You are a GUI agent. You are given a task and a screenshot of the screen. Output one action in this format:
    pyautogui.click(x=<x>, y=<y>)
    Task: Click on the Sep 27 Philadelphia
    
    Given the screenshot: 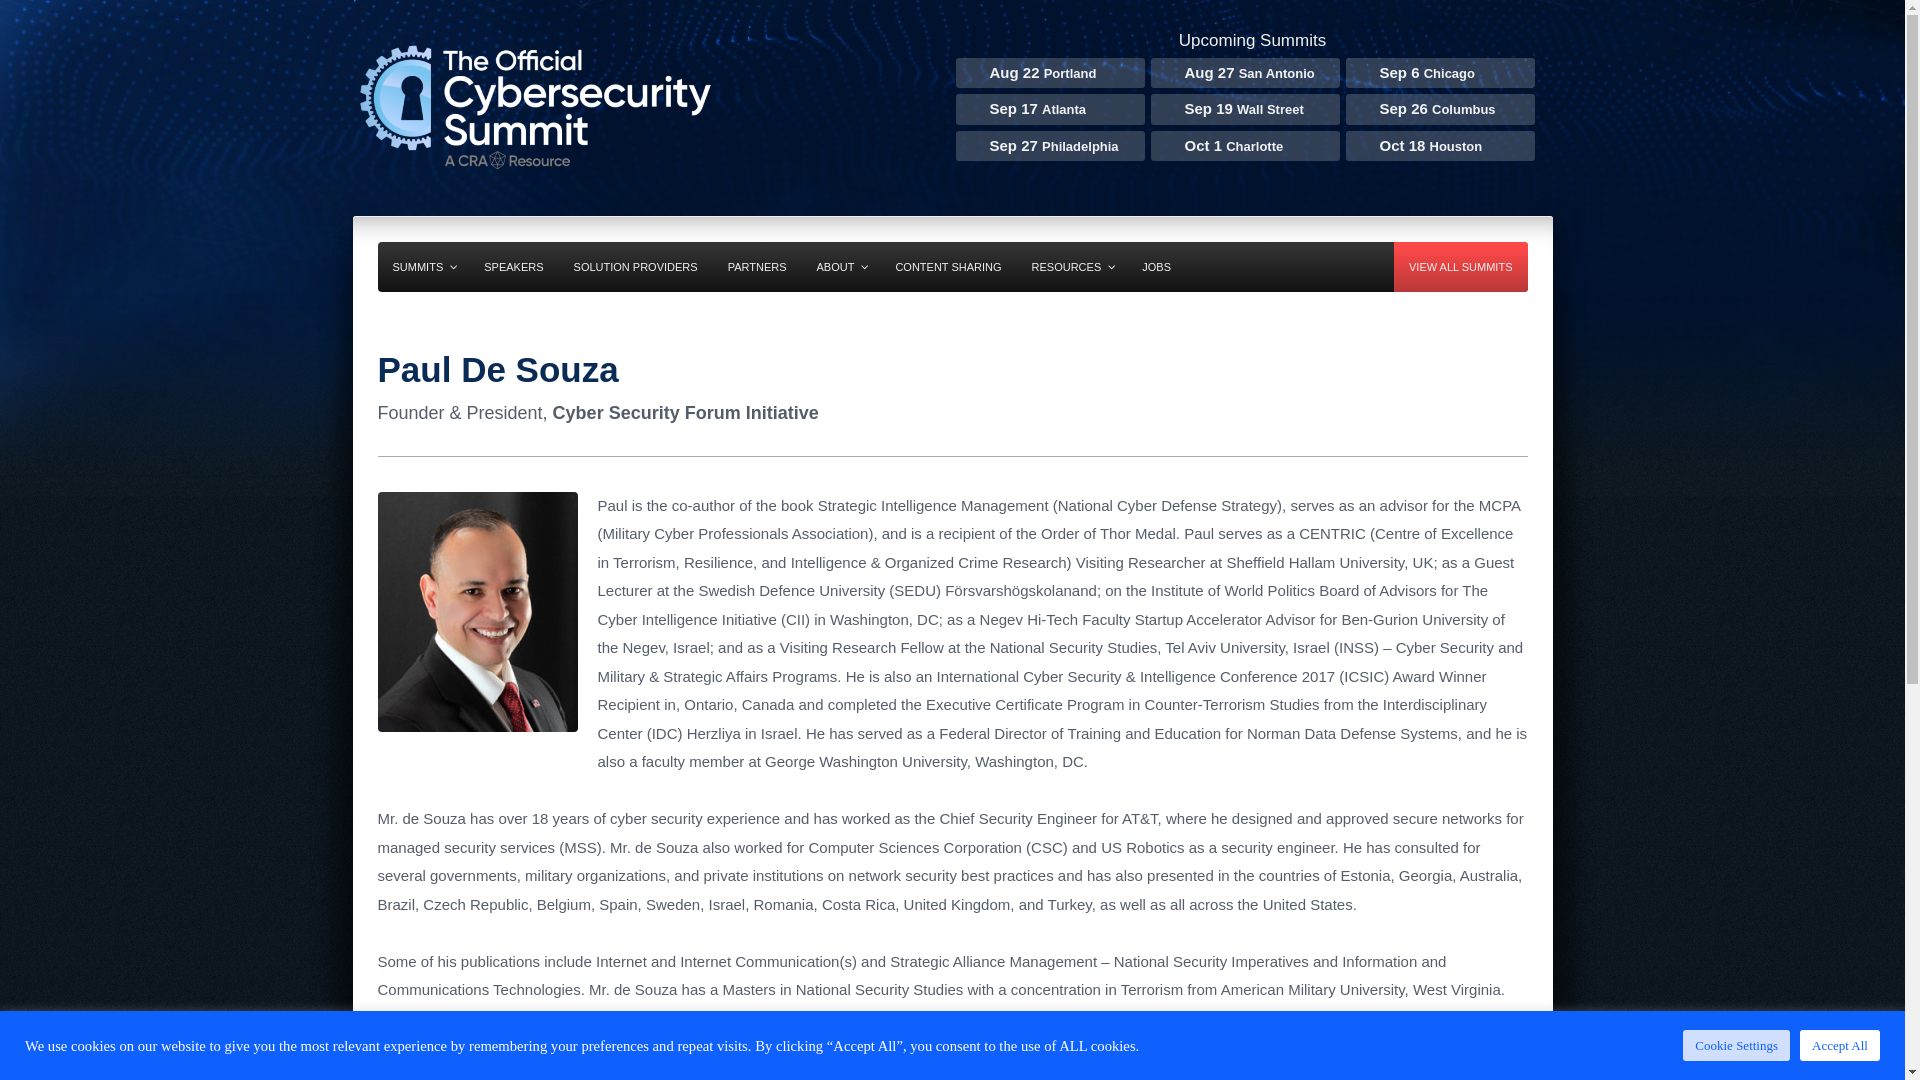 What is the action you would take?
    pyautogui.click(x=1049, y=146)
    